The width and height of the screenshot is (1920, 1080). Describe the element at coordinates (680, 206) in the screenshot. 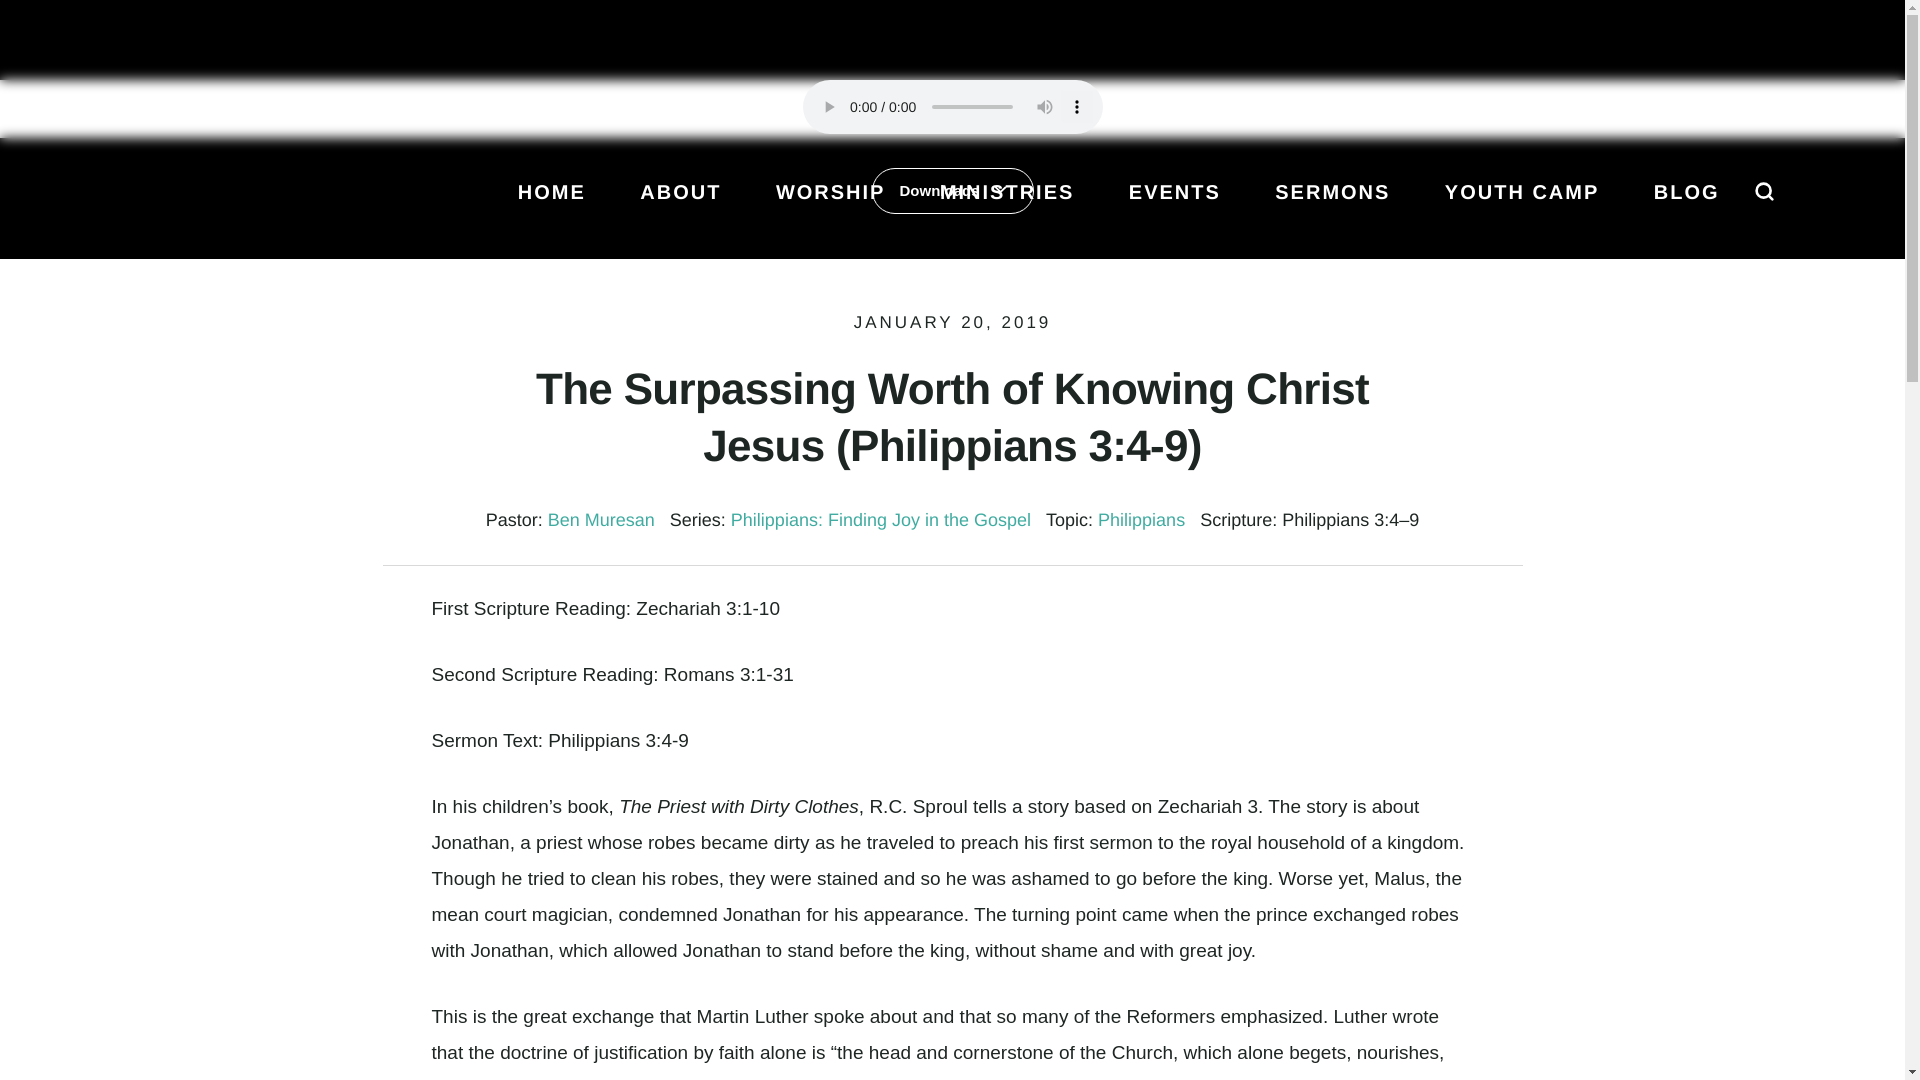

I see `ABOUT` at that location.